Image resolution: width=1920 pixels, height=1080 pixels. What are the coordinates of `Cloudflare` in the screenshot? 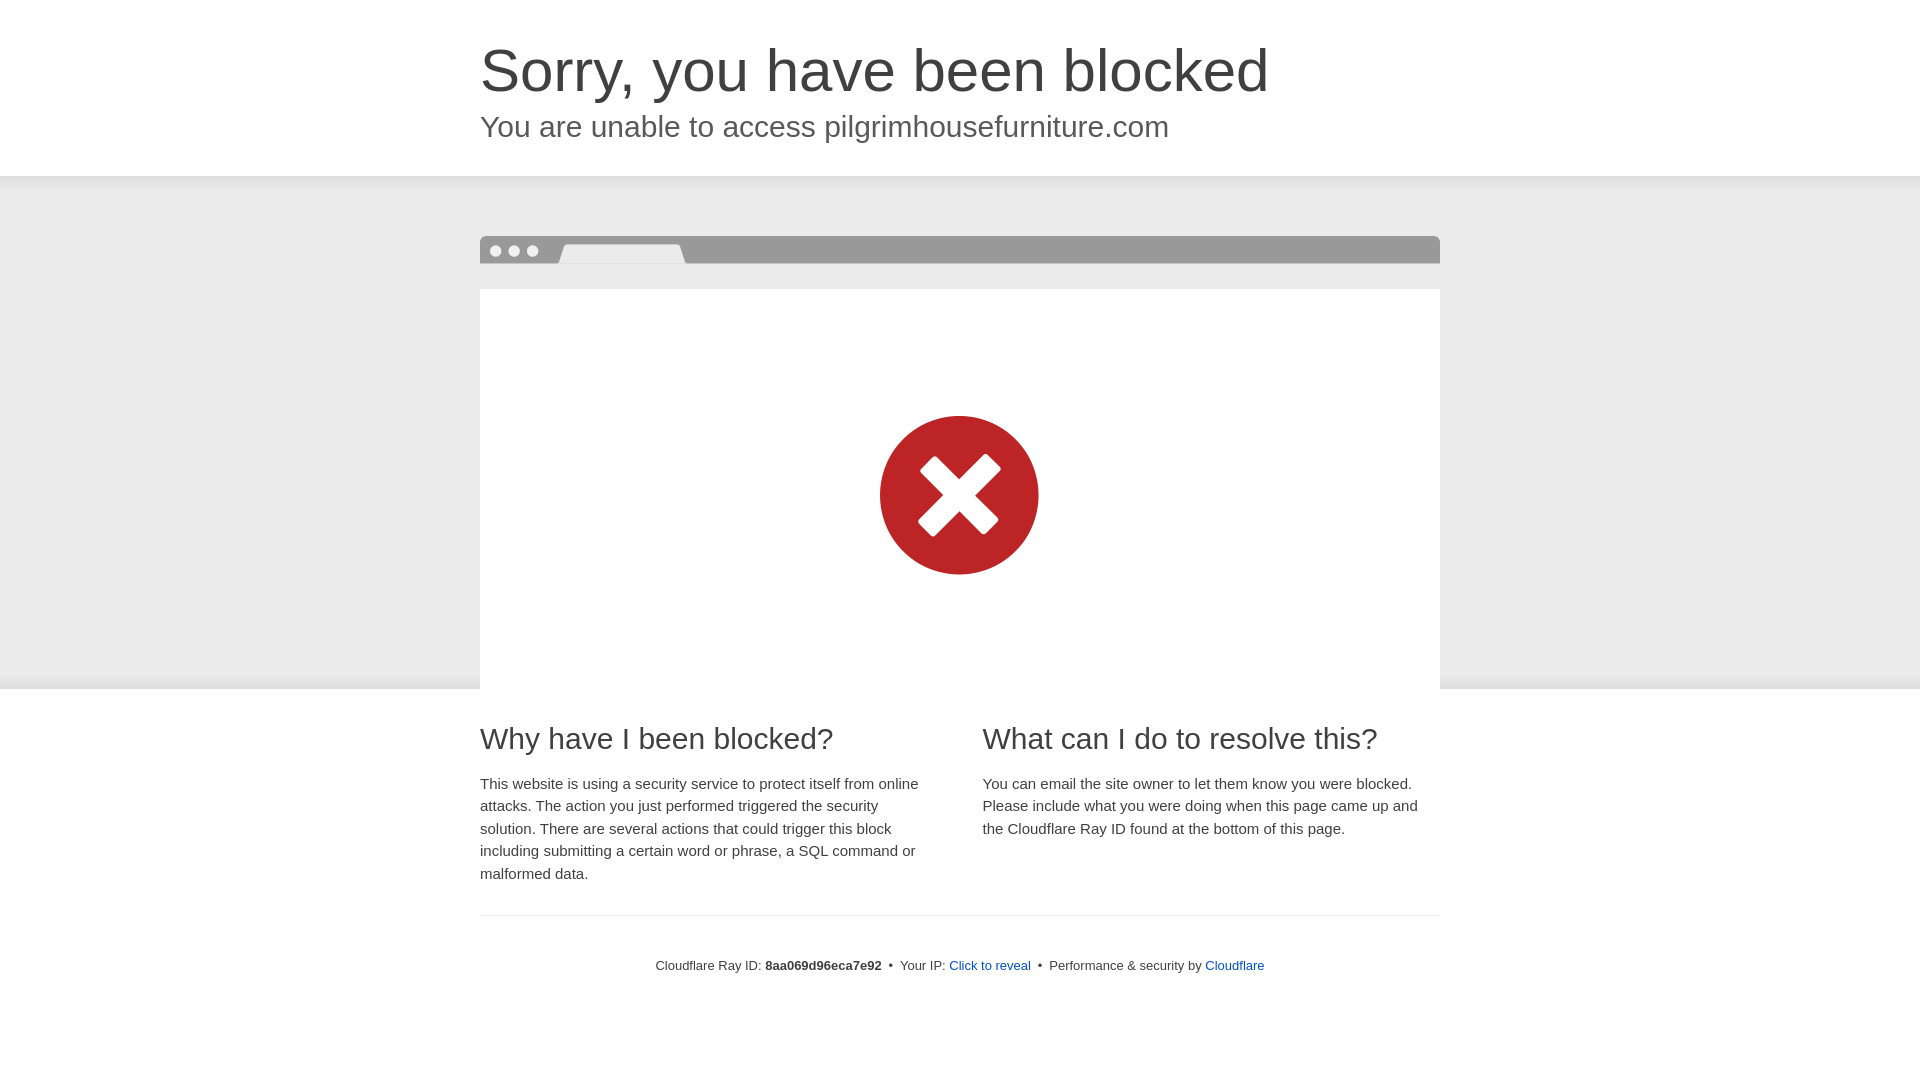 It's located at (1234, 965).